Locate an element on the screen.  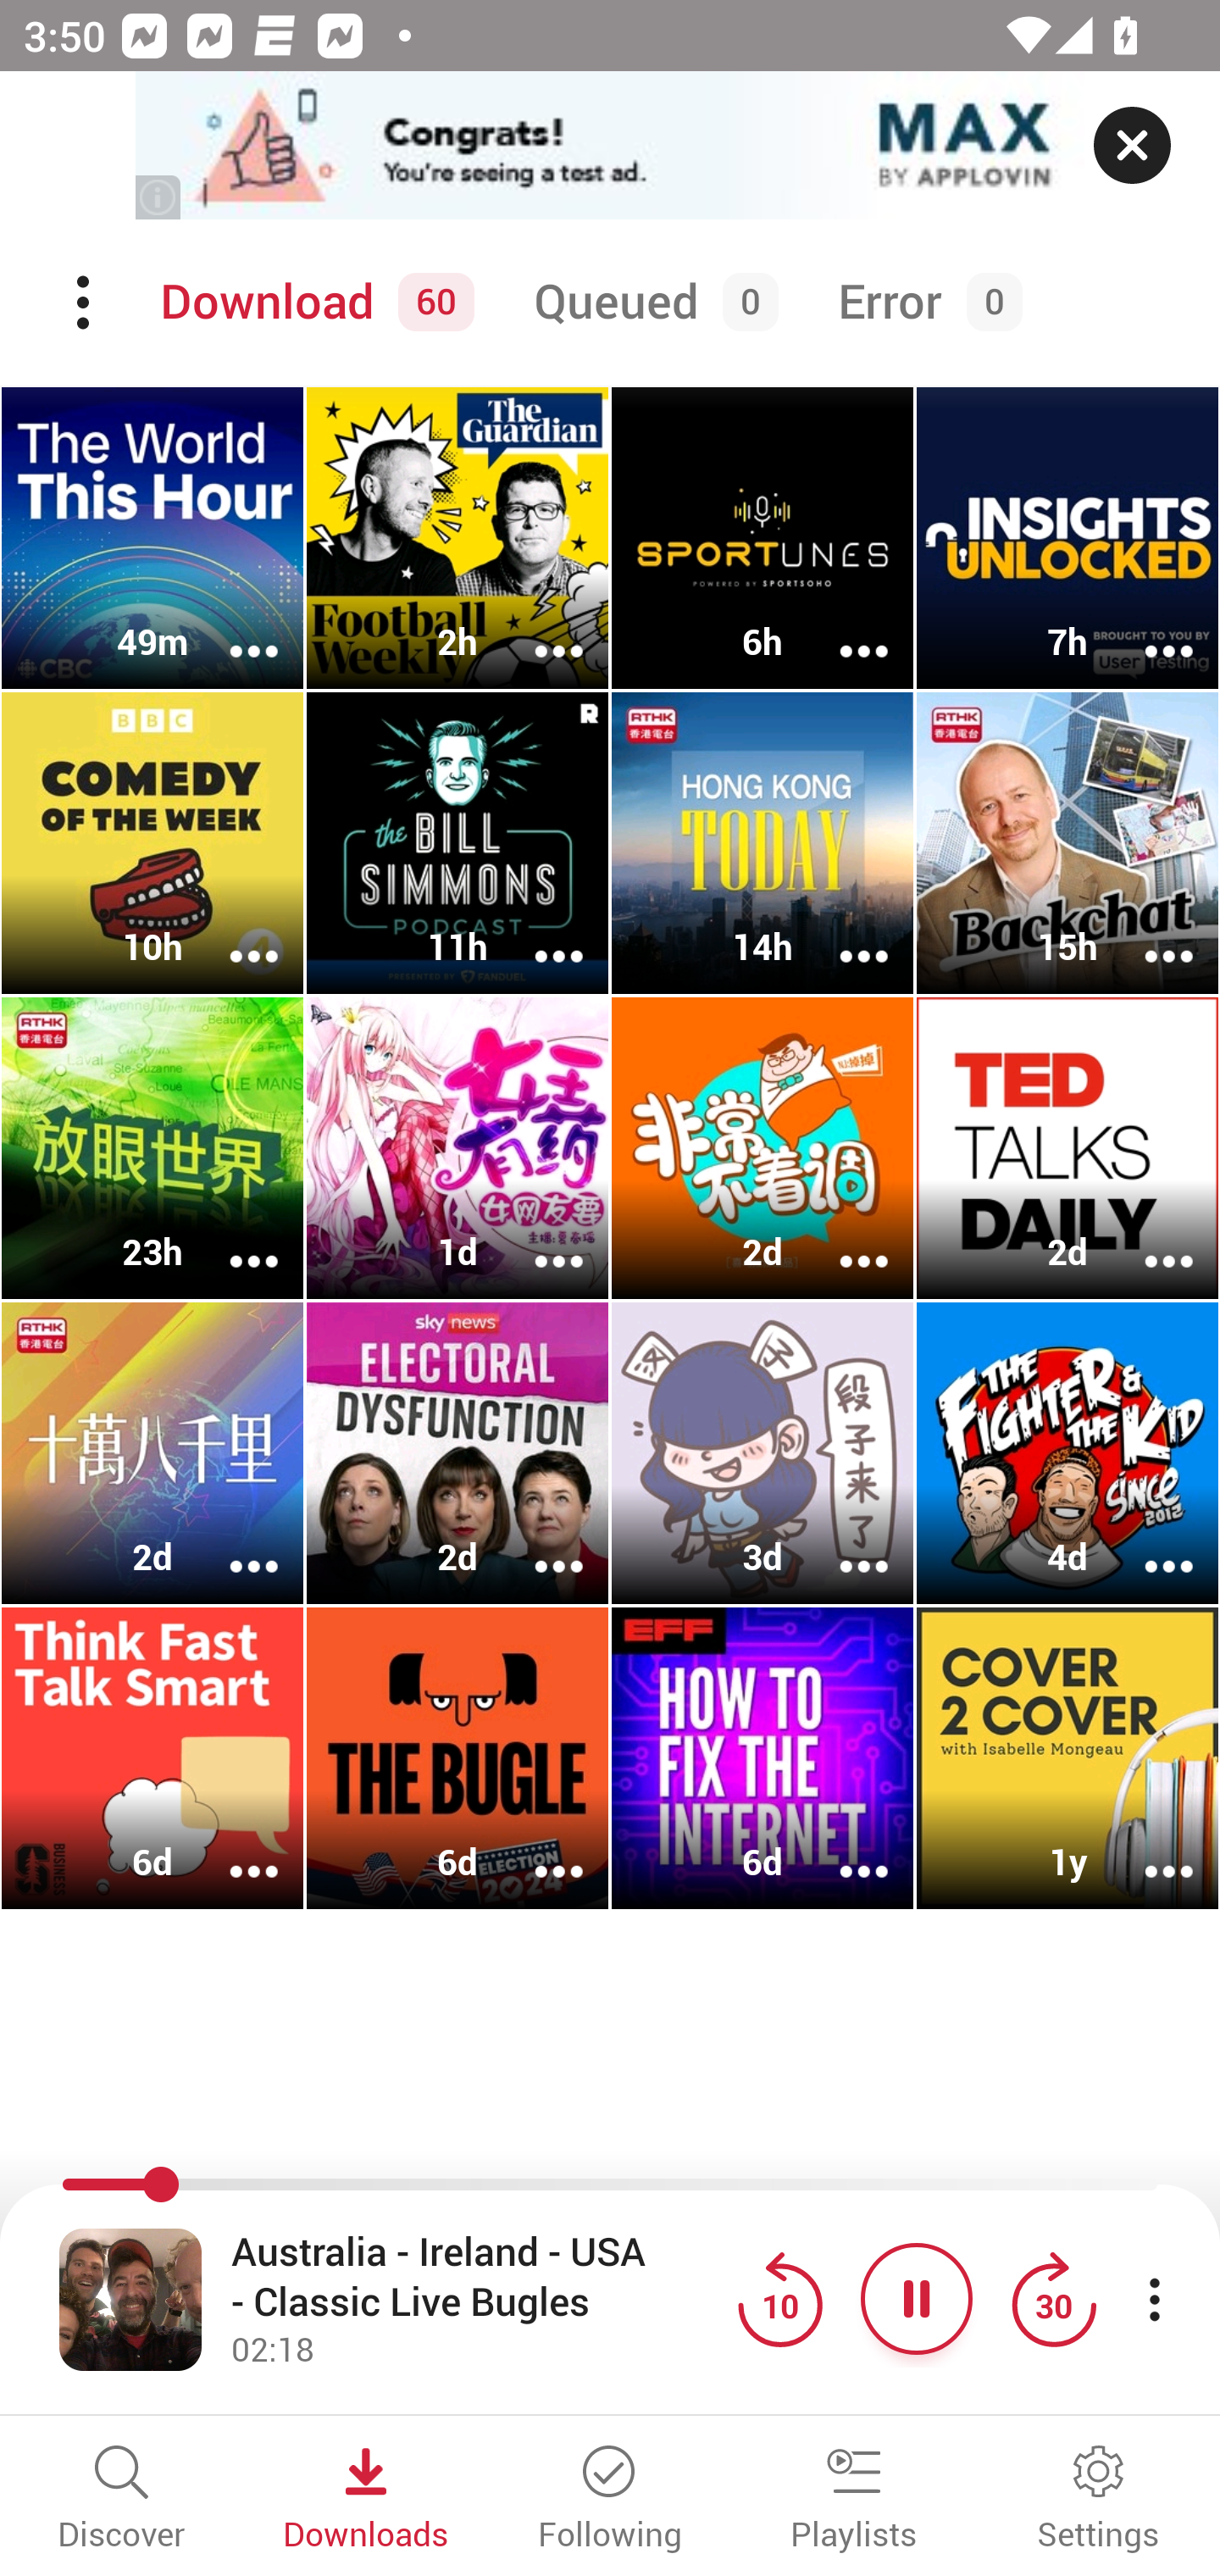
More options is located at coordinates (232, 1849).